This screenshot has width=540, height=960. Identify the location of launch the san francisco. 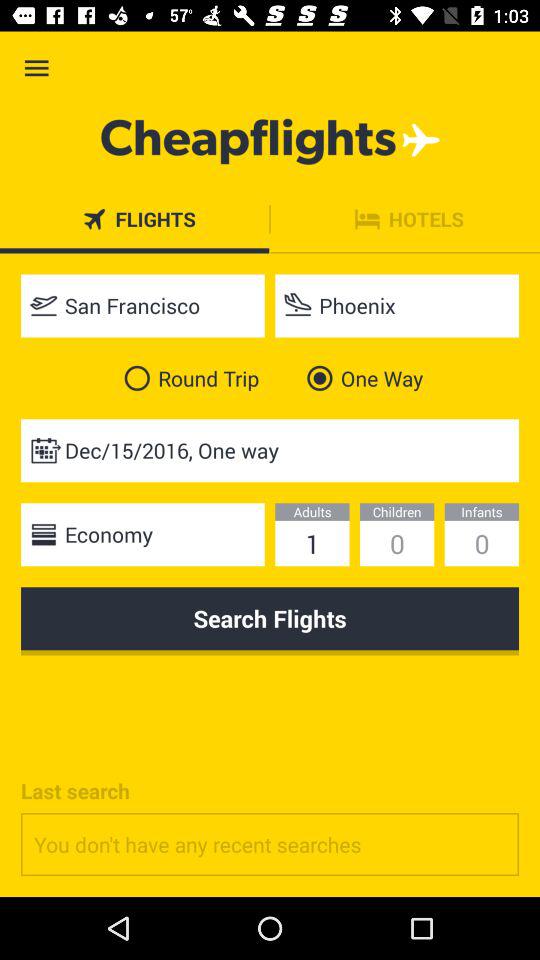
(142, 306).